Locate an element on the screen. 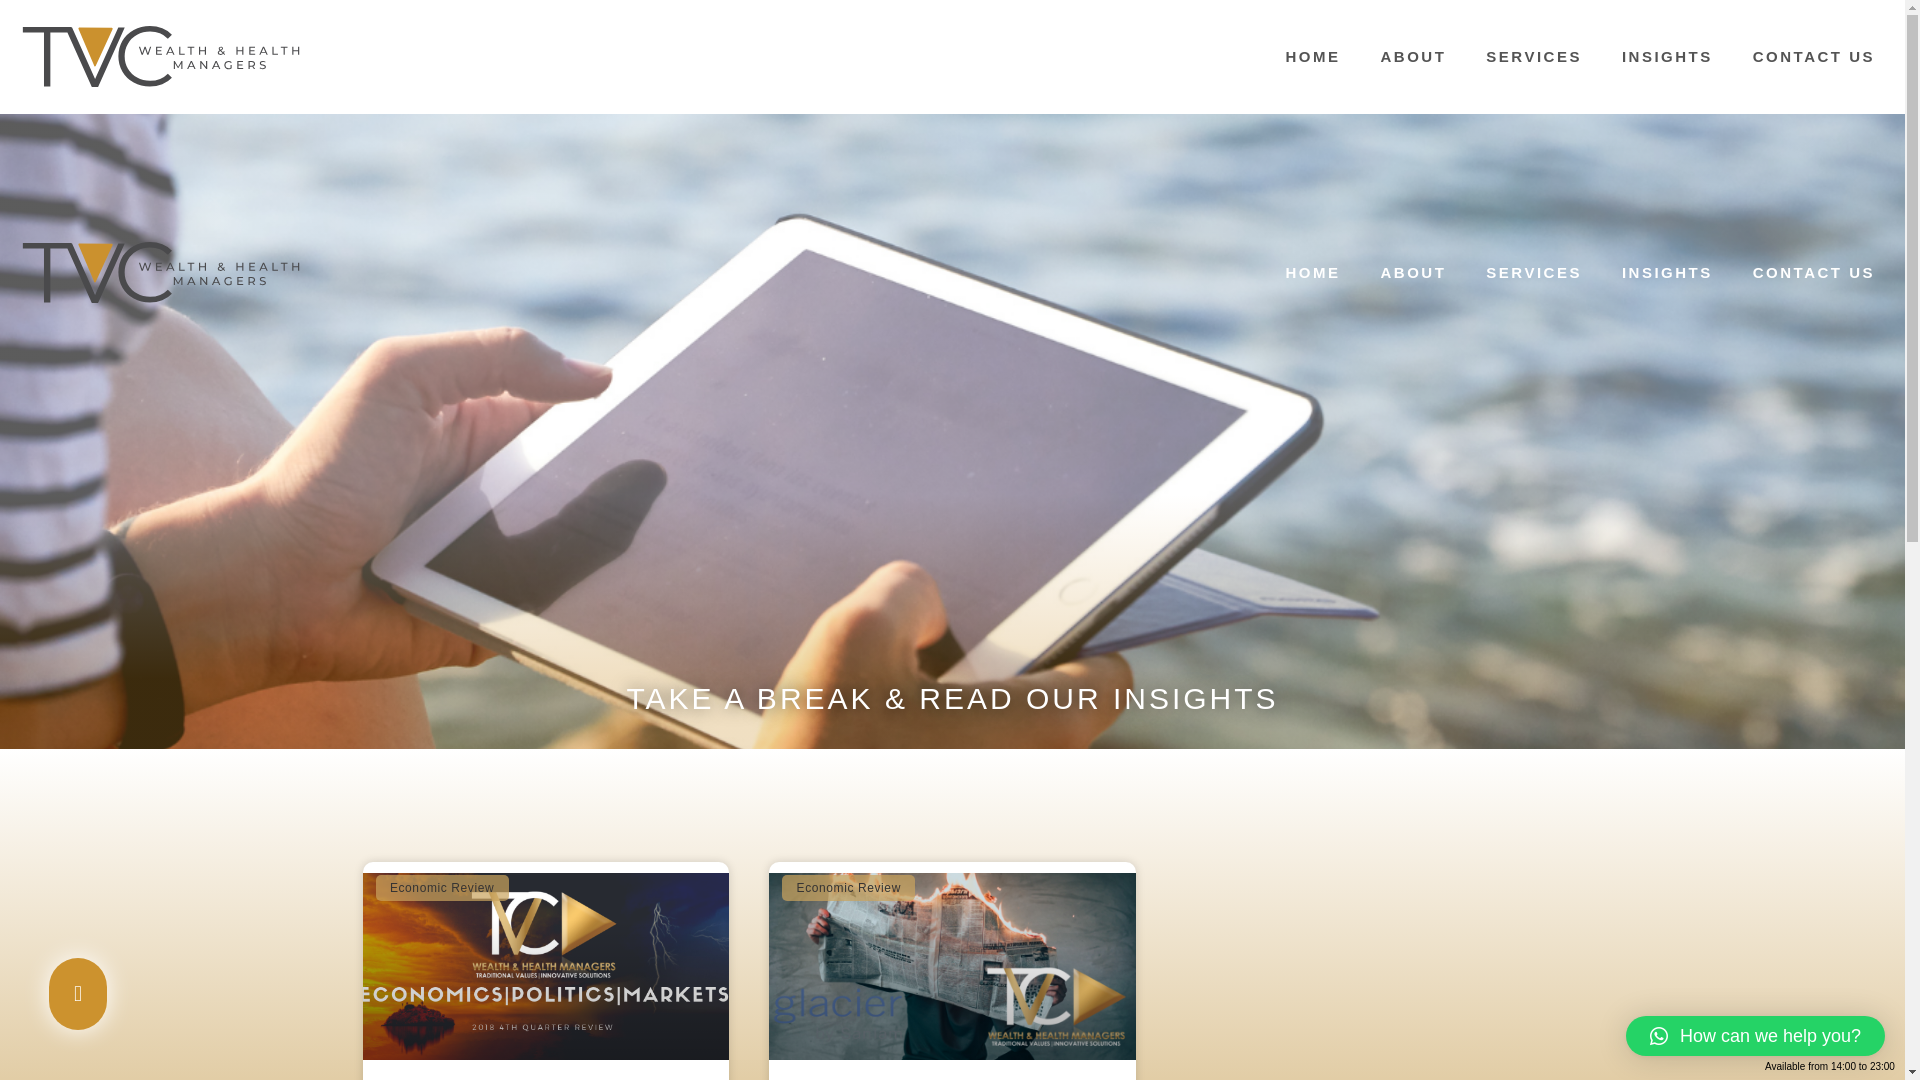  Insights is located at coordinates (1471, 164).